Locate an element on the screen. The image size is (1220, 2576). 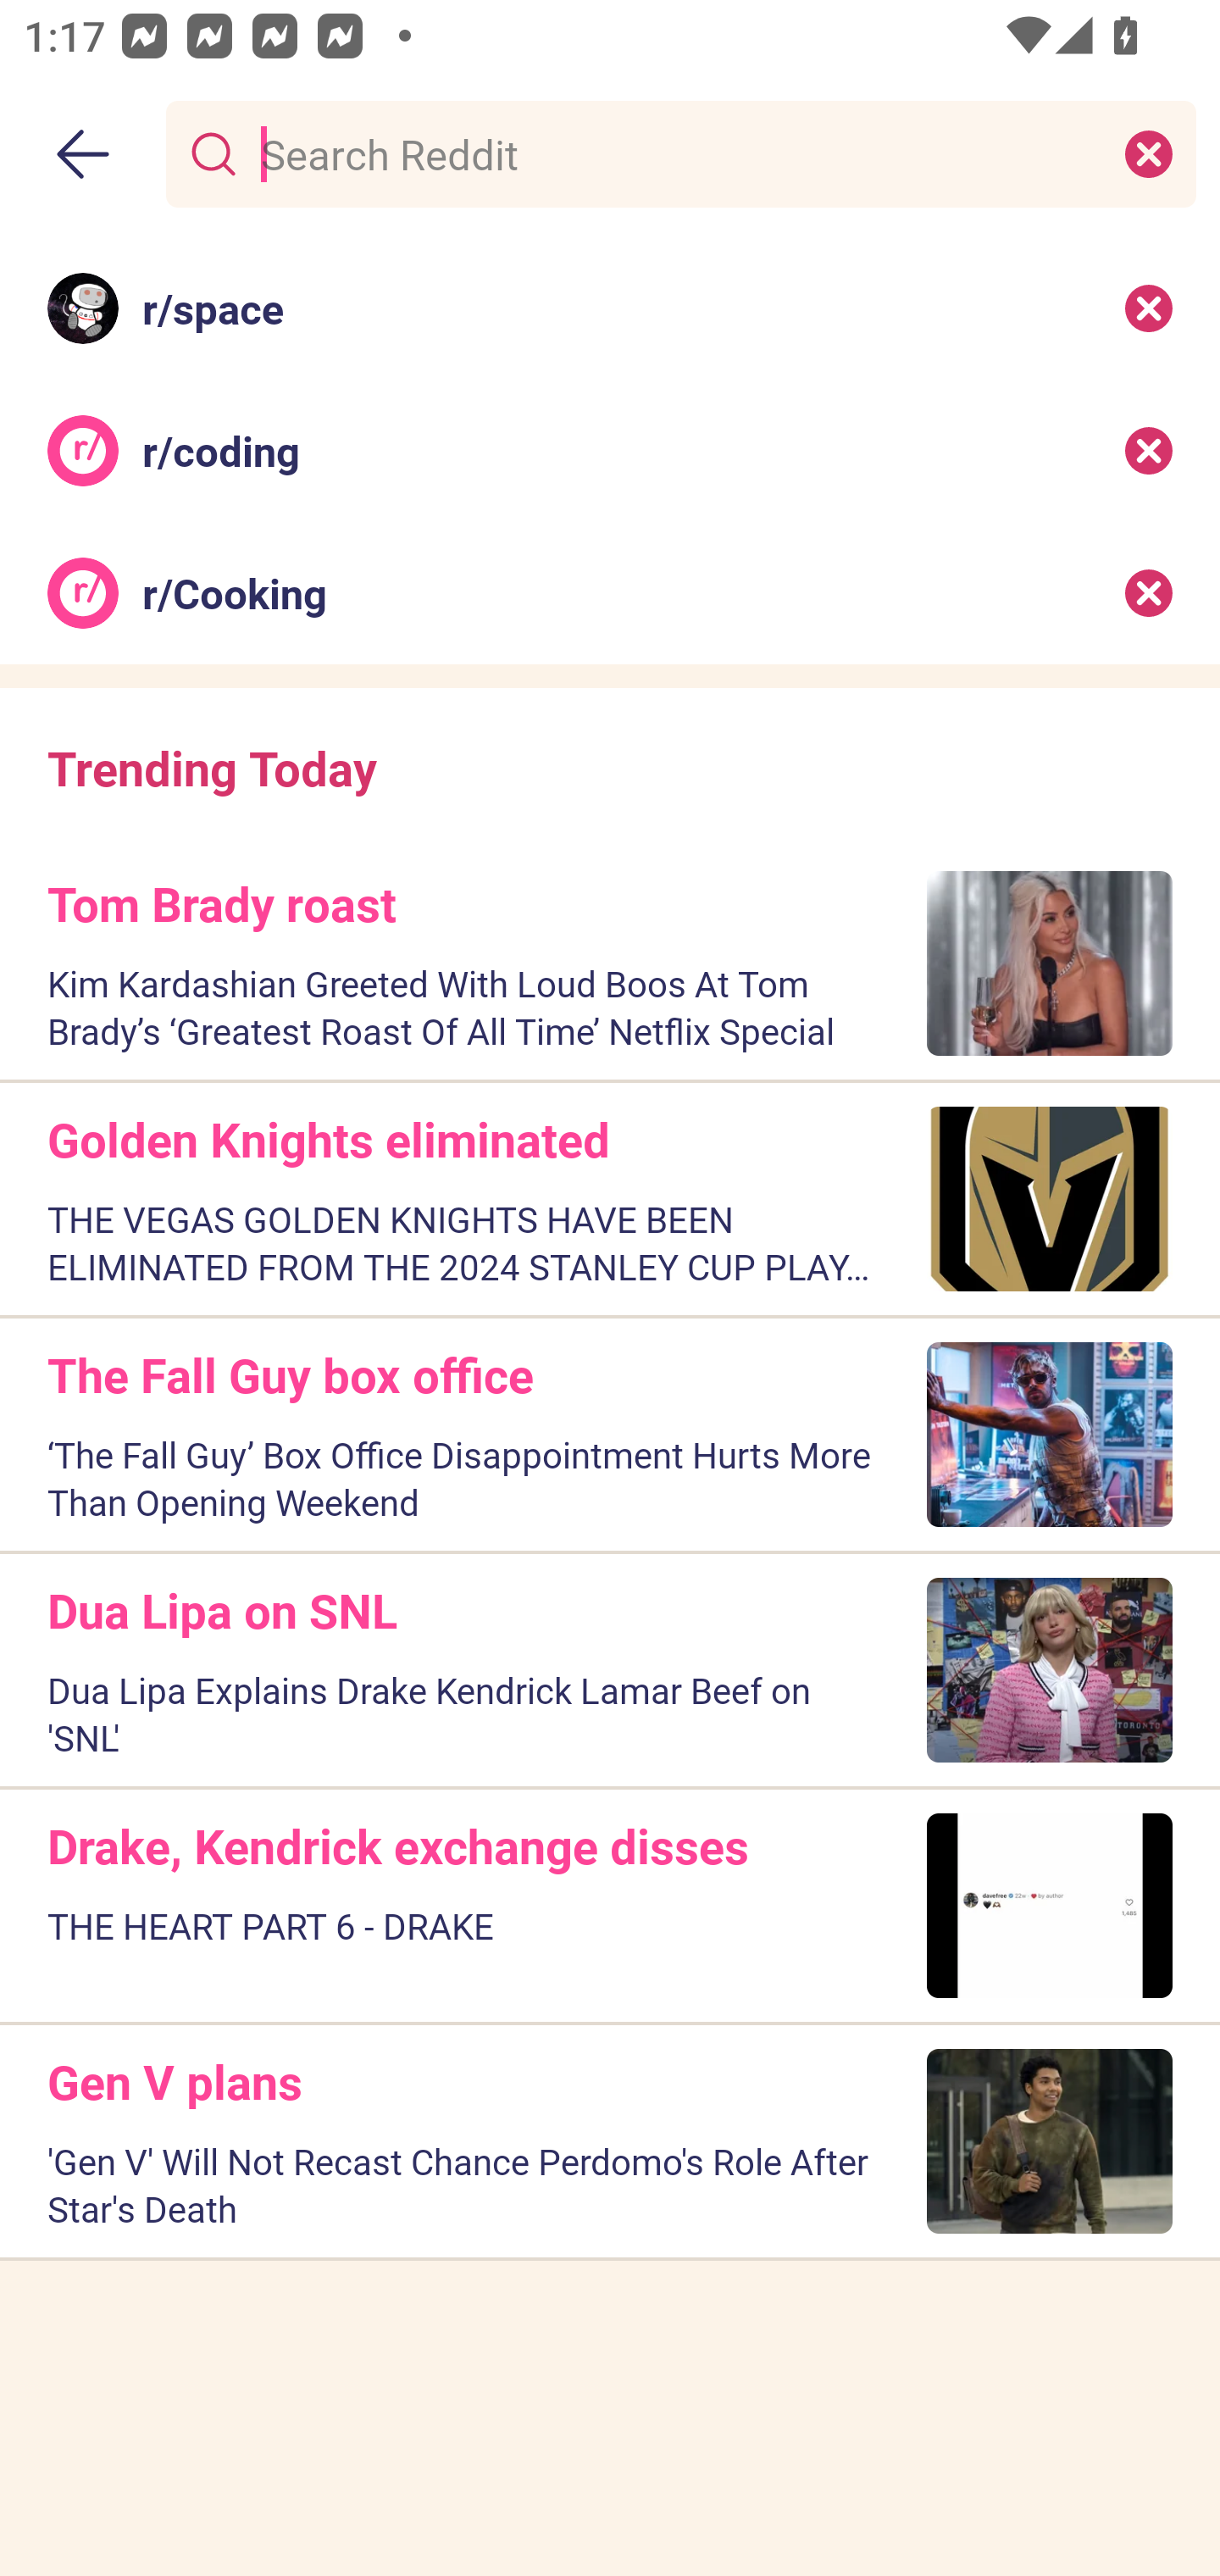
r/Cooking Recent search: r/Cooking Remove is located at coordinates (610, 593).